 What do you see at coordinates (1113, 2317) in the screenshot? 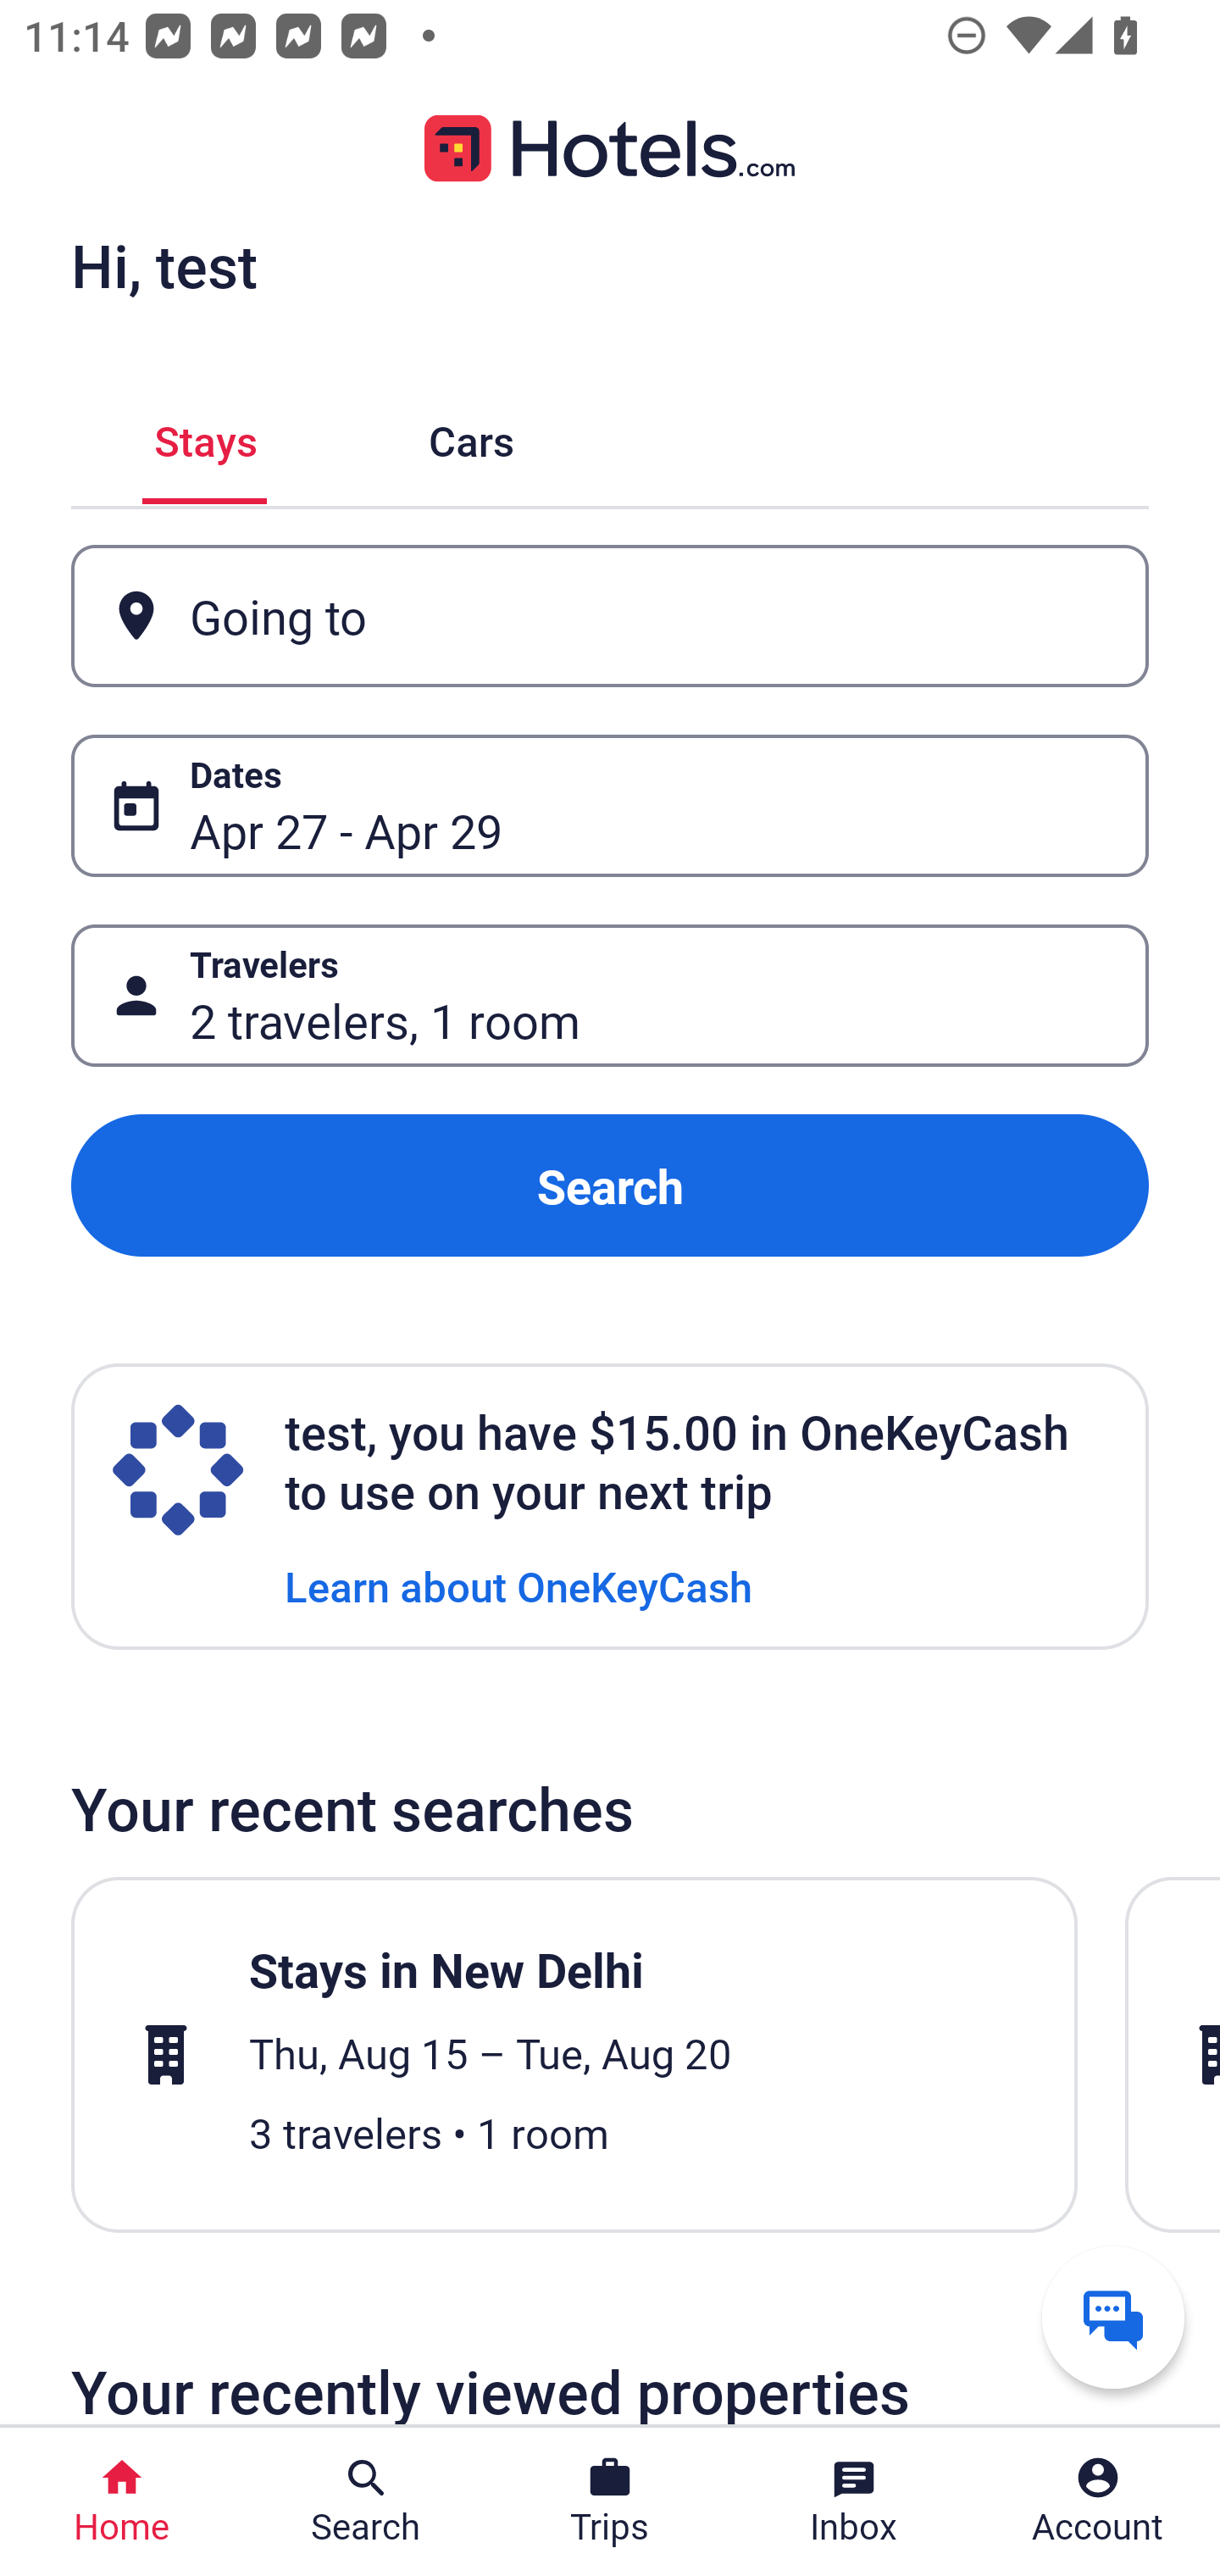
I see `Get help from a virtual agent` at bounding box center [1113, 2317].